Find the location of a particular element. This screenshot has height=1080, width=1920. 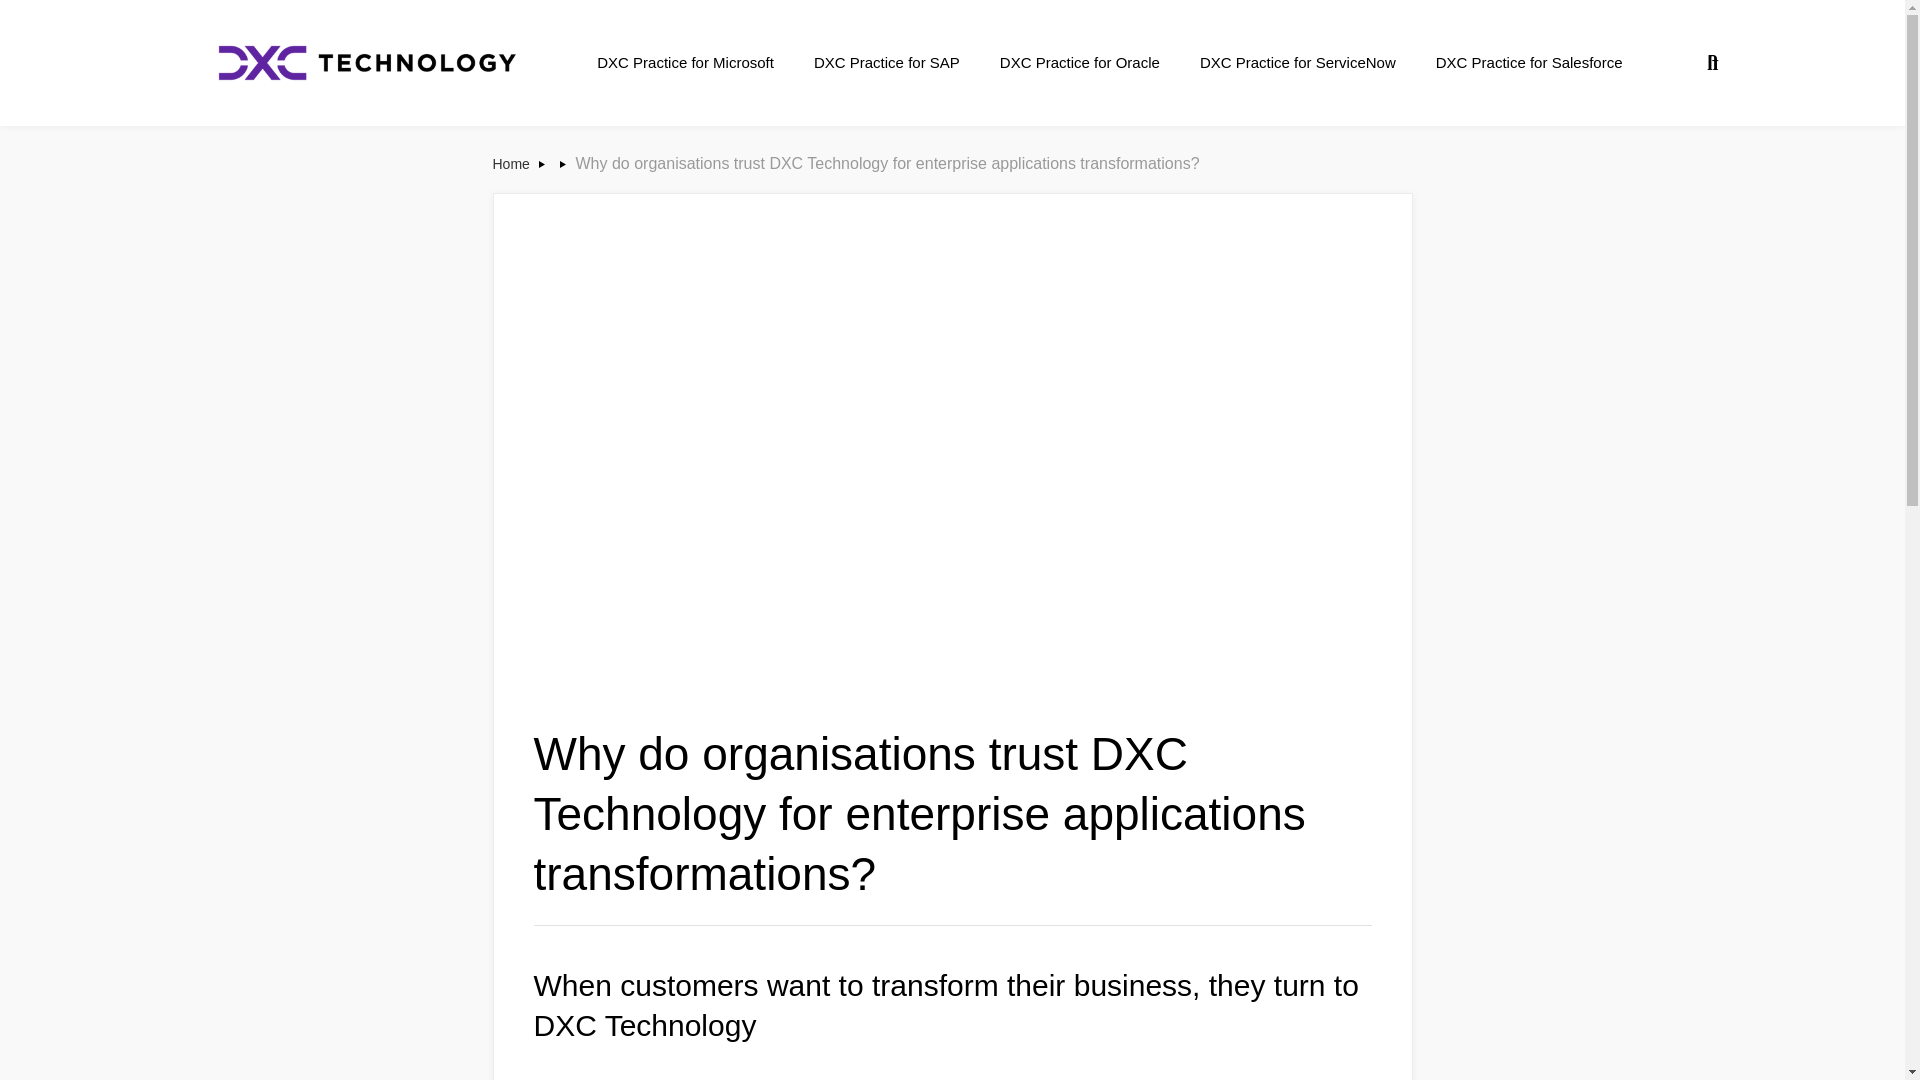

Home is located at coordinates (512, 163).